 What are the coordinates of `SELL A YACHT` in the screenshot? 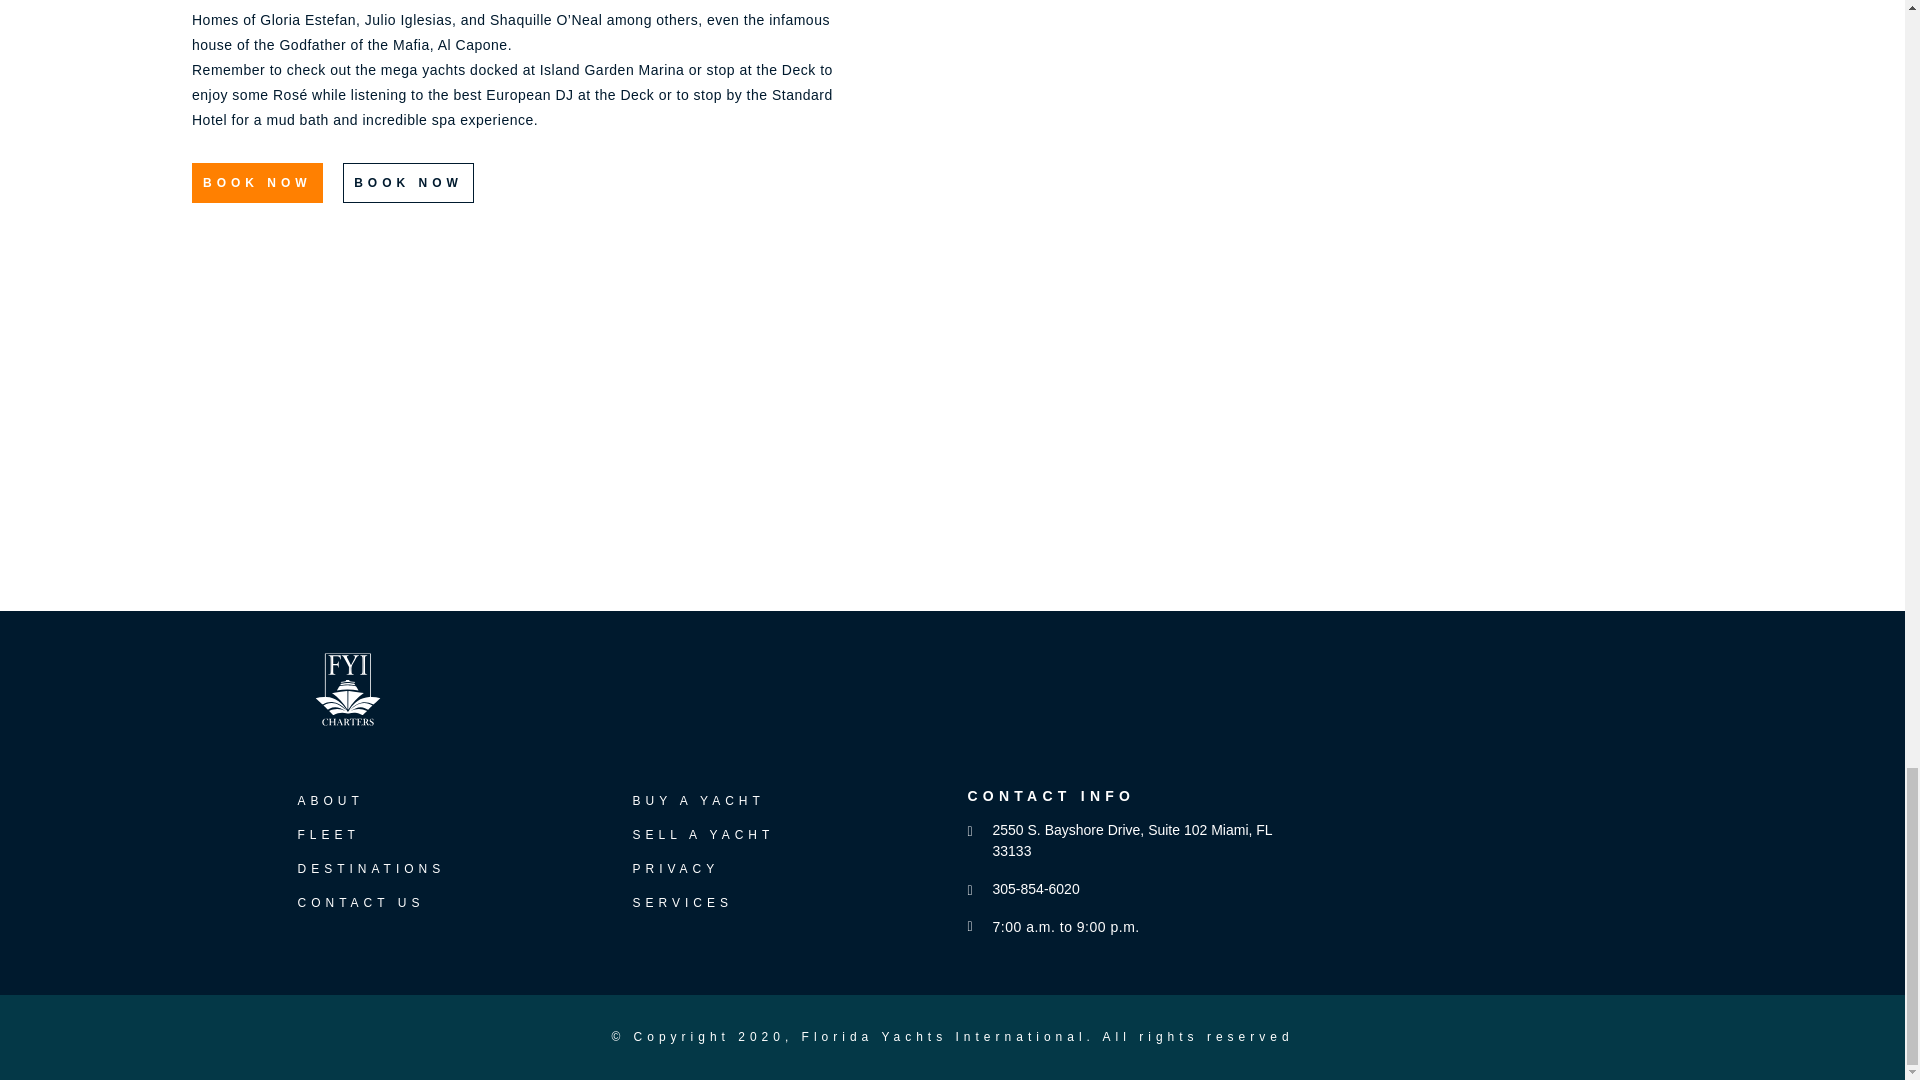 It's located at (702, 835).